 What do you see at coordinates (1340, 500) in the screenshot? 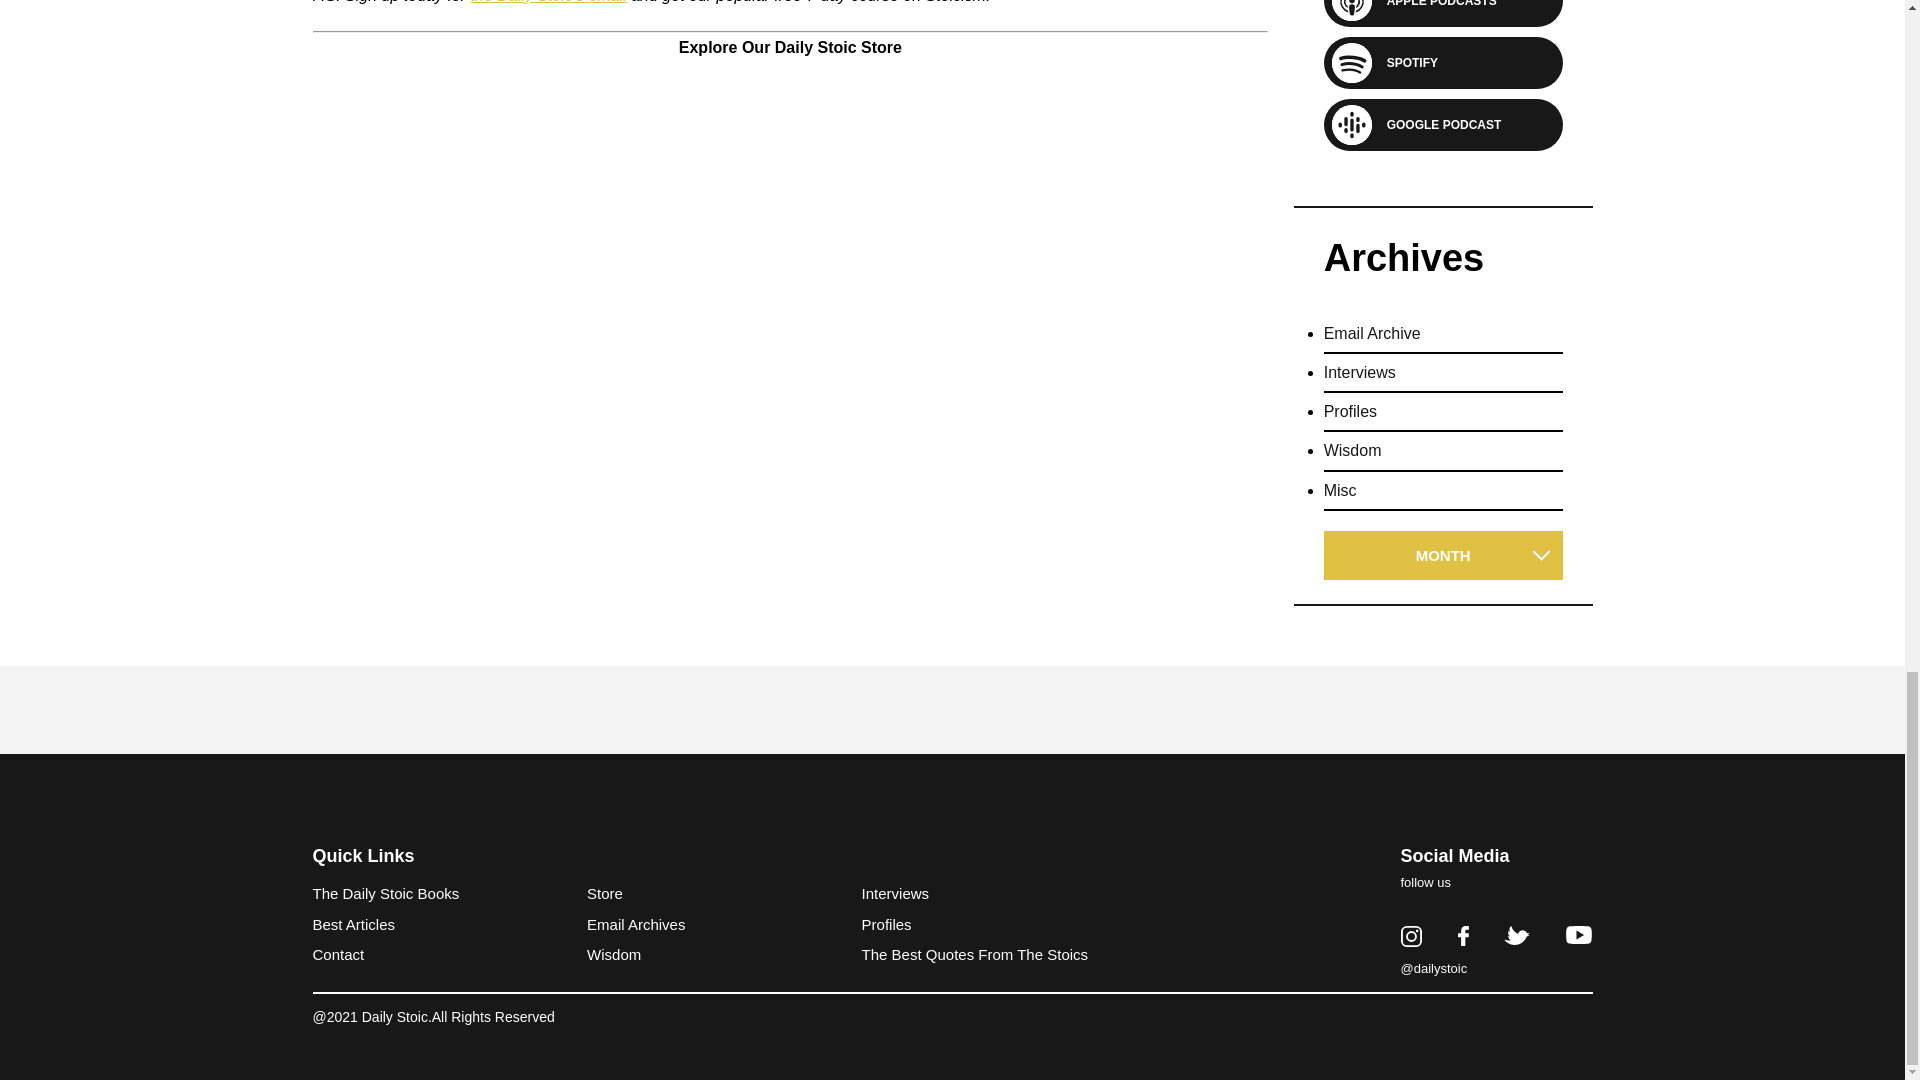
I see `Misc` at bounding box center [1340, 500].